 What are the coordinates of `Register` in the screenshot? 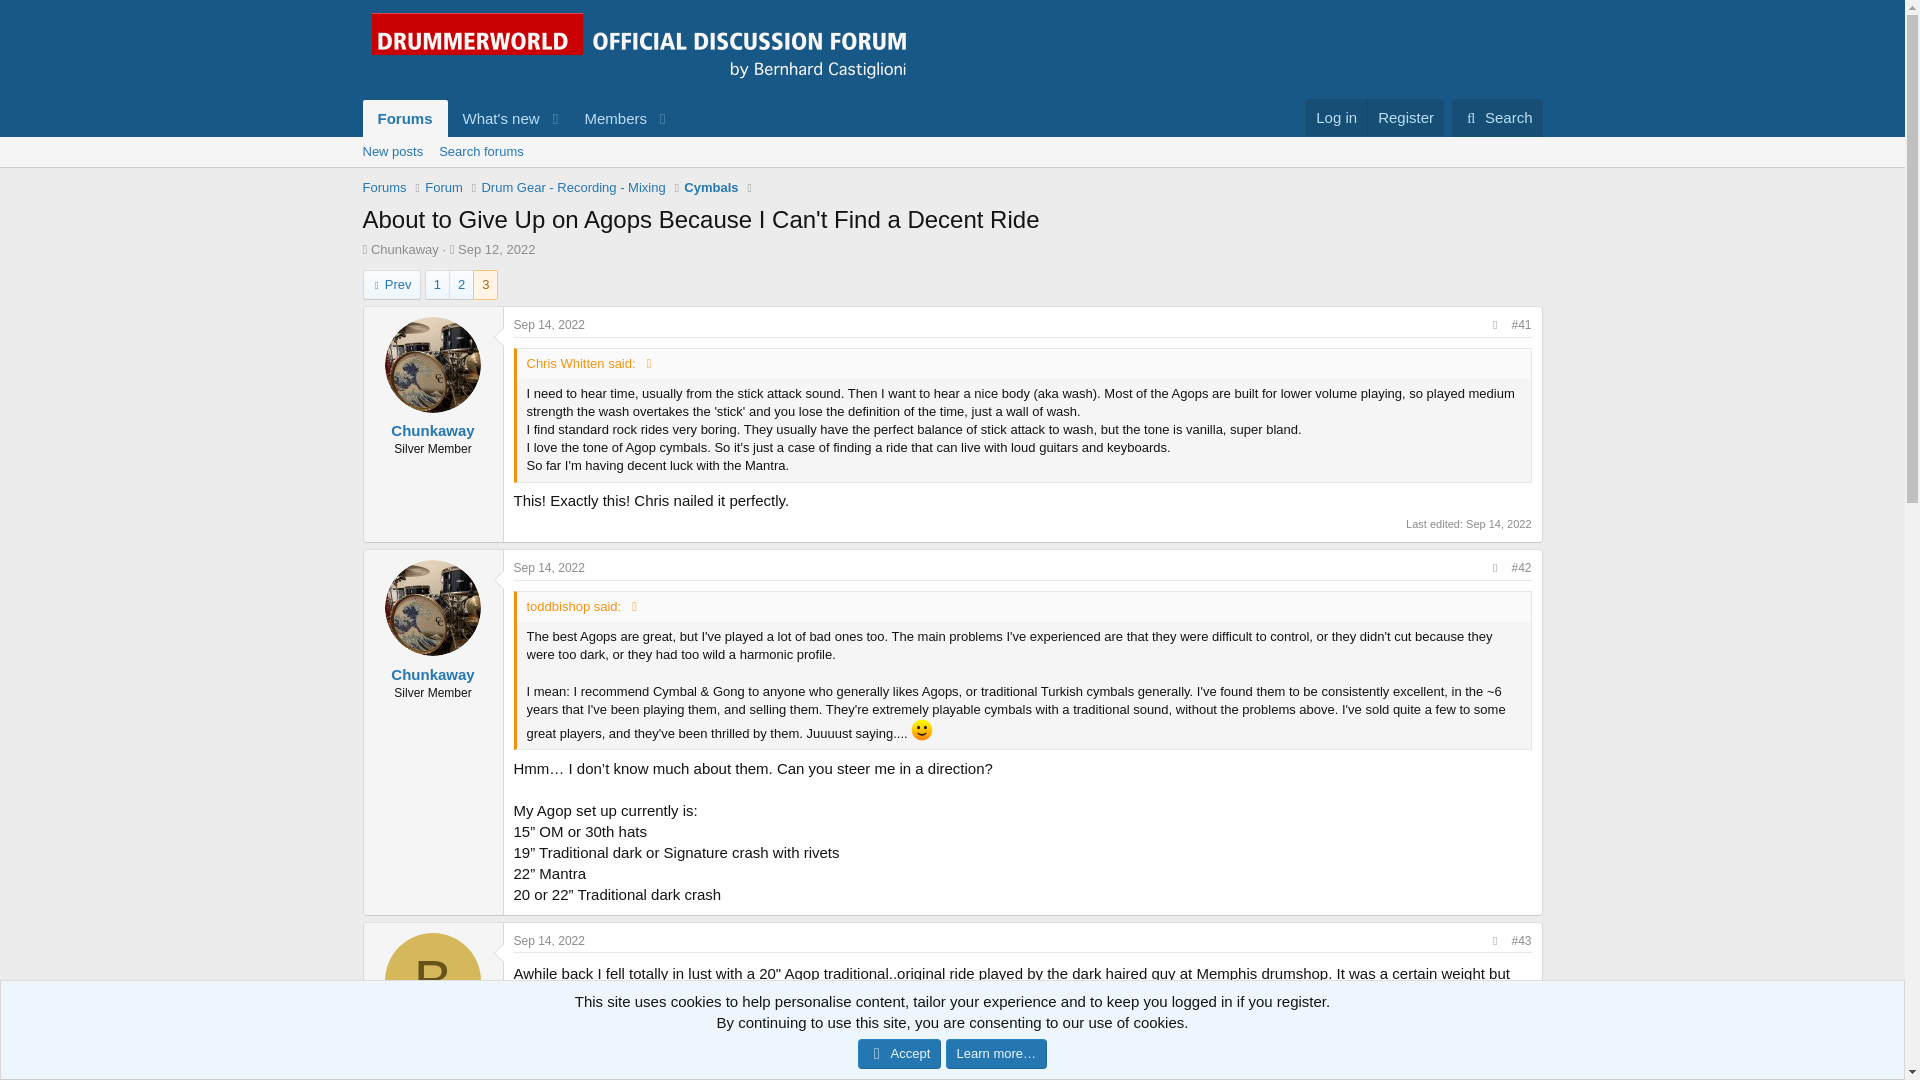 It's located at (710, 188).